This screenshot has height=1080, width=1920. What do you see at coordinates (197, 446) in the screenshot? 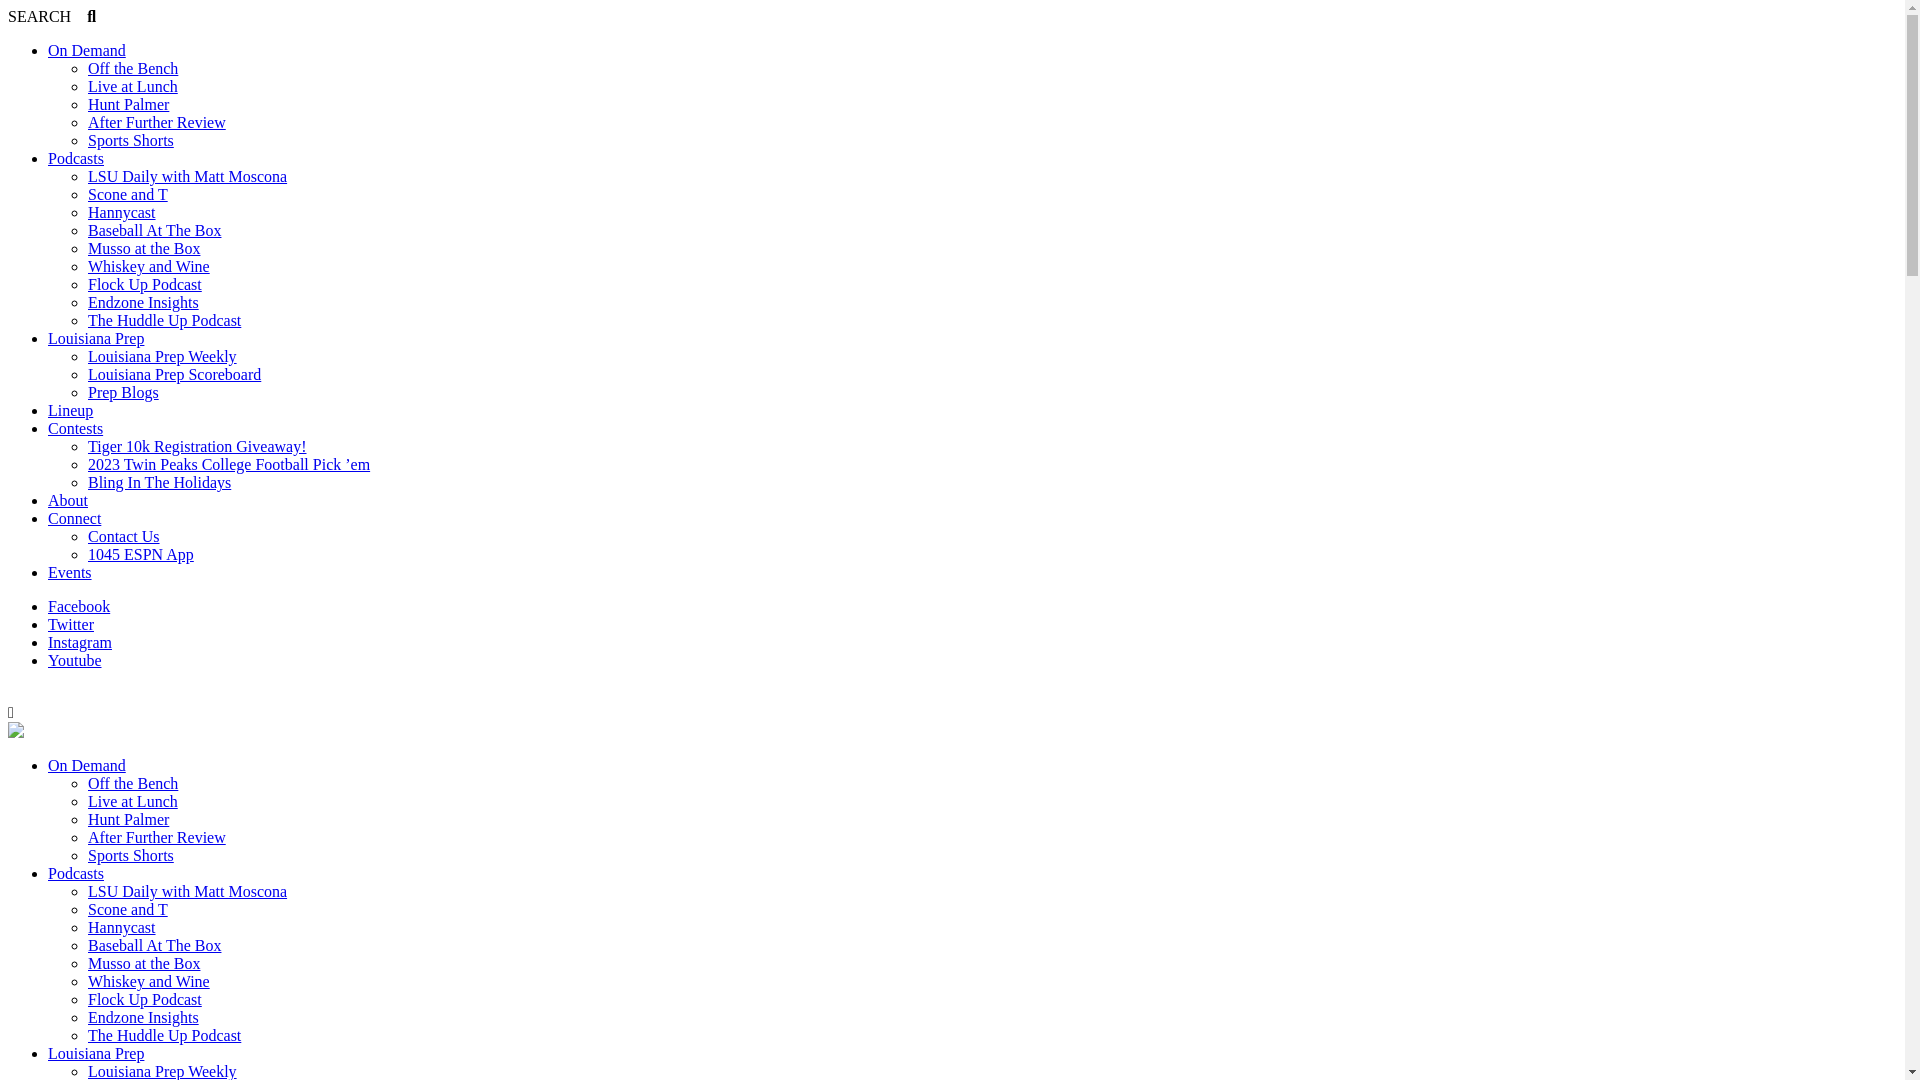
I see `Tiger 10k Registration Giveaway!` at bounding box center [197, 446].